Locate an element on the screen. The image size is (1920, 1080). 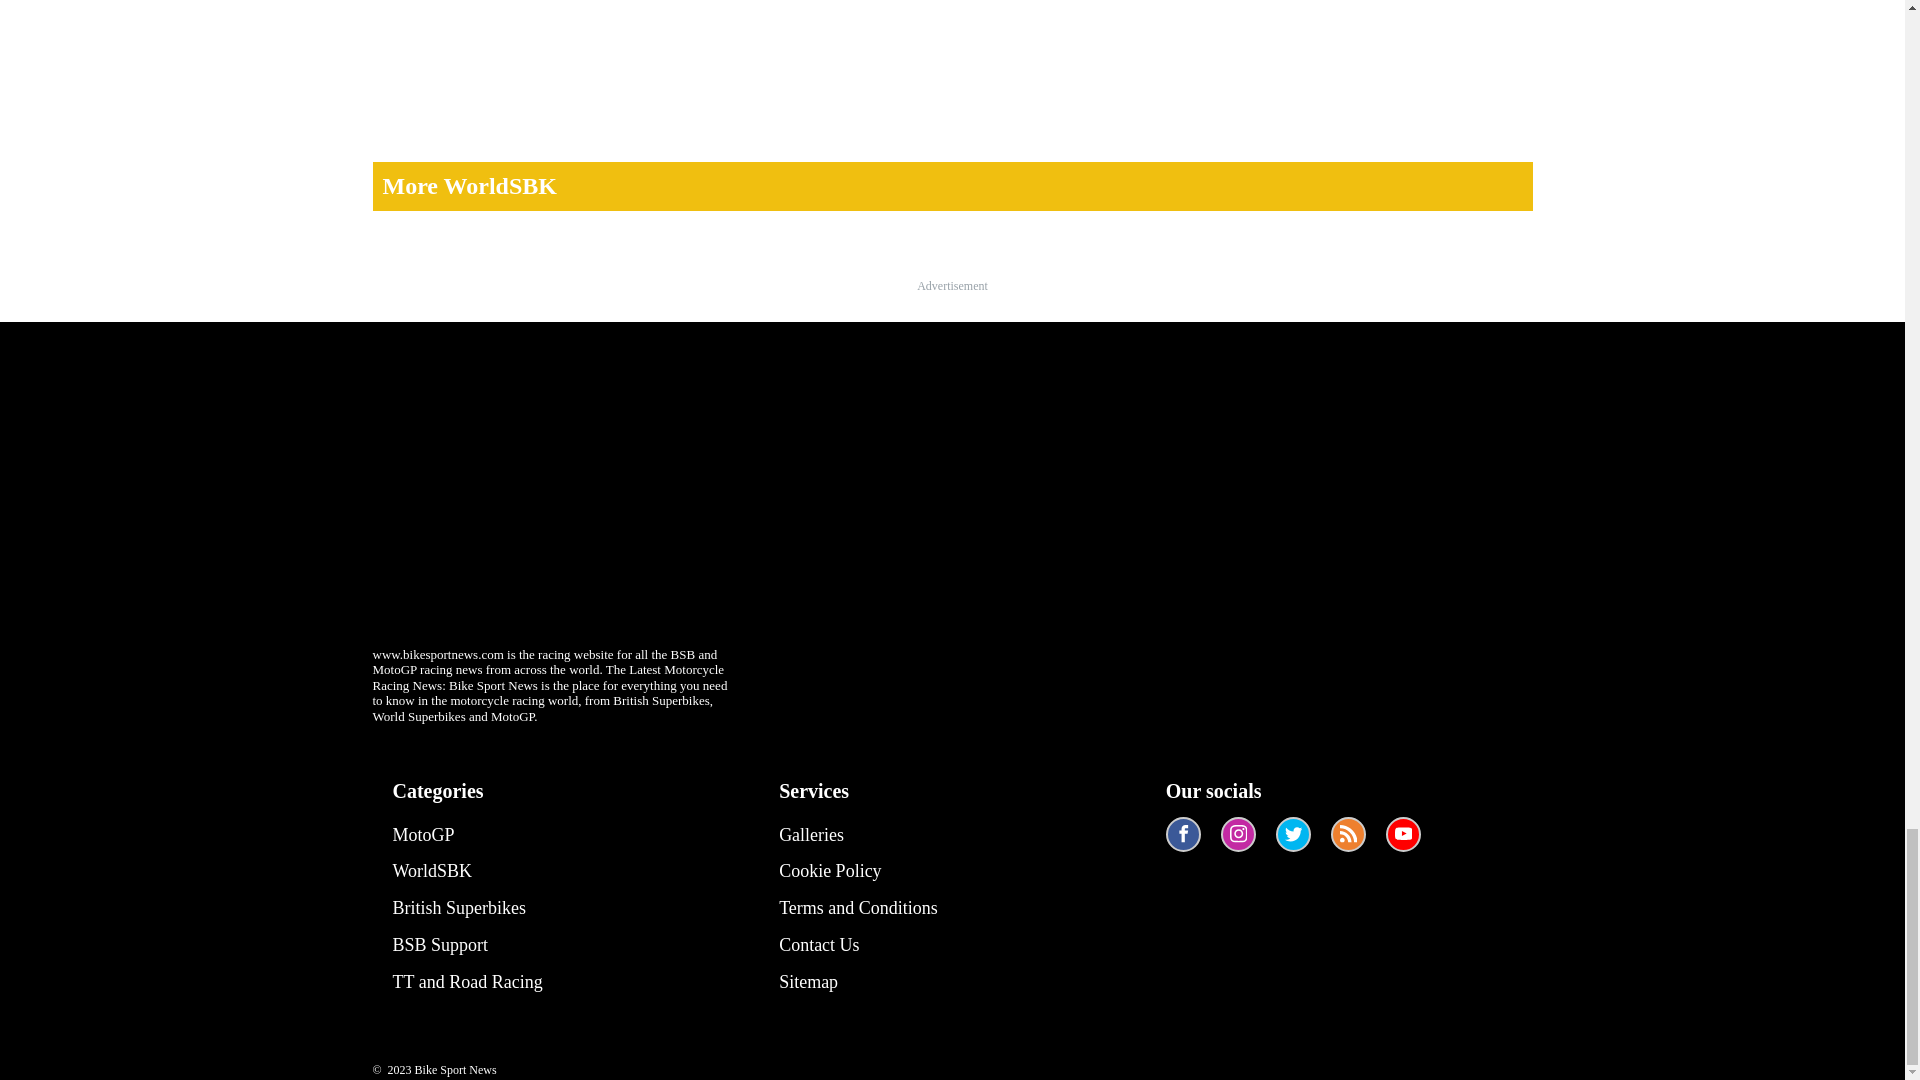
Cookie Policy is located at coordinates (858, 871).